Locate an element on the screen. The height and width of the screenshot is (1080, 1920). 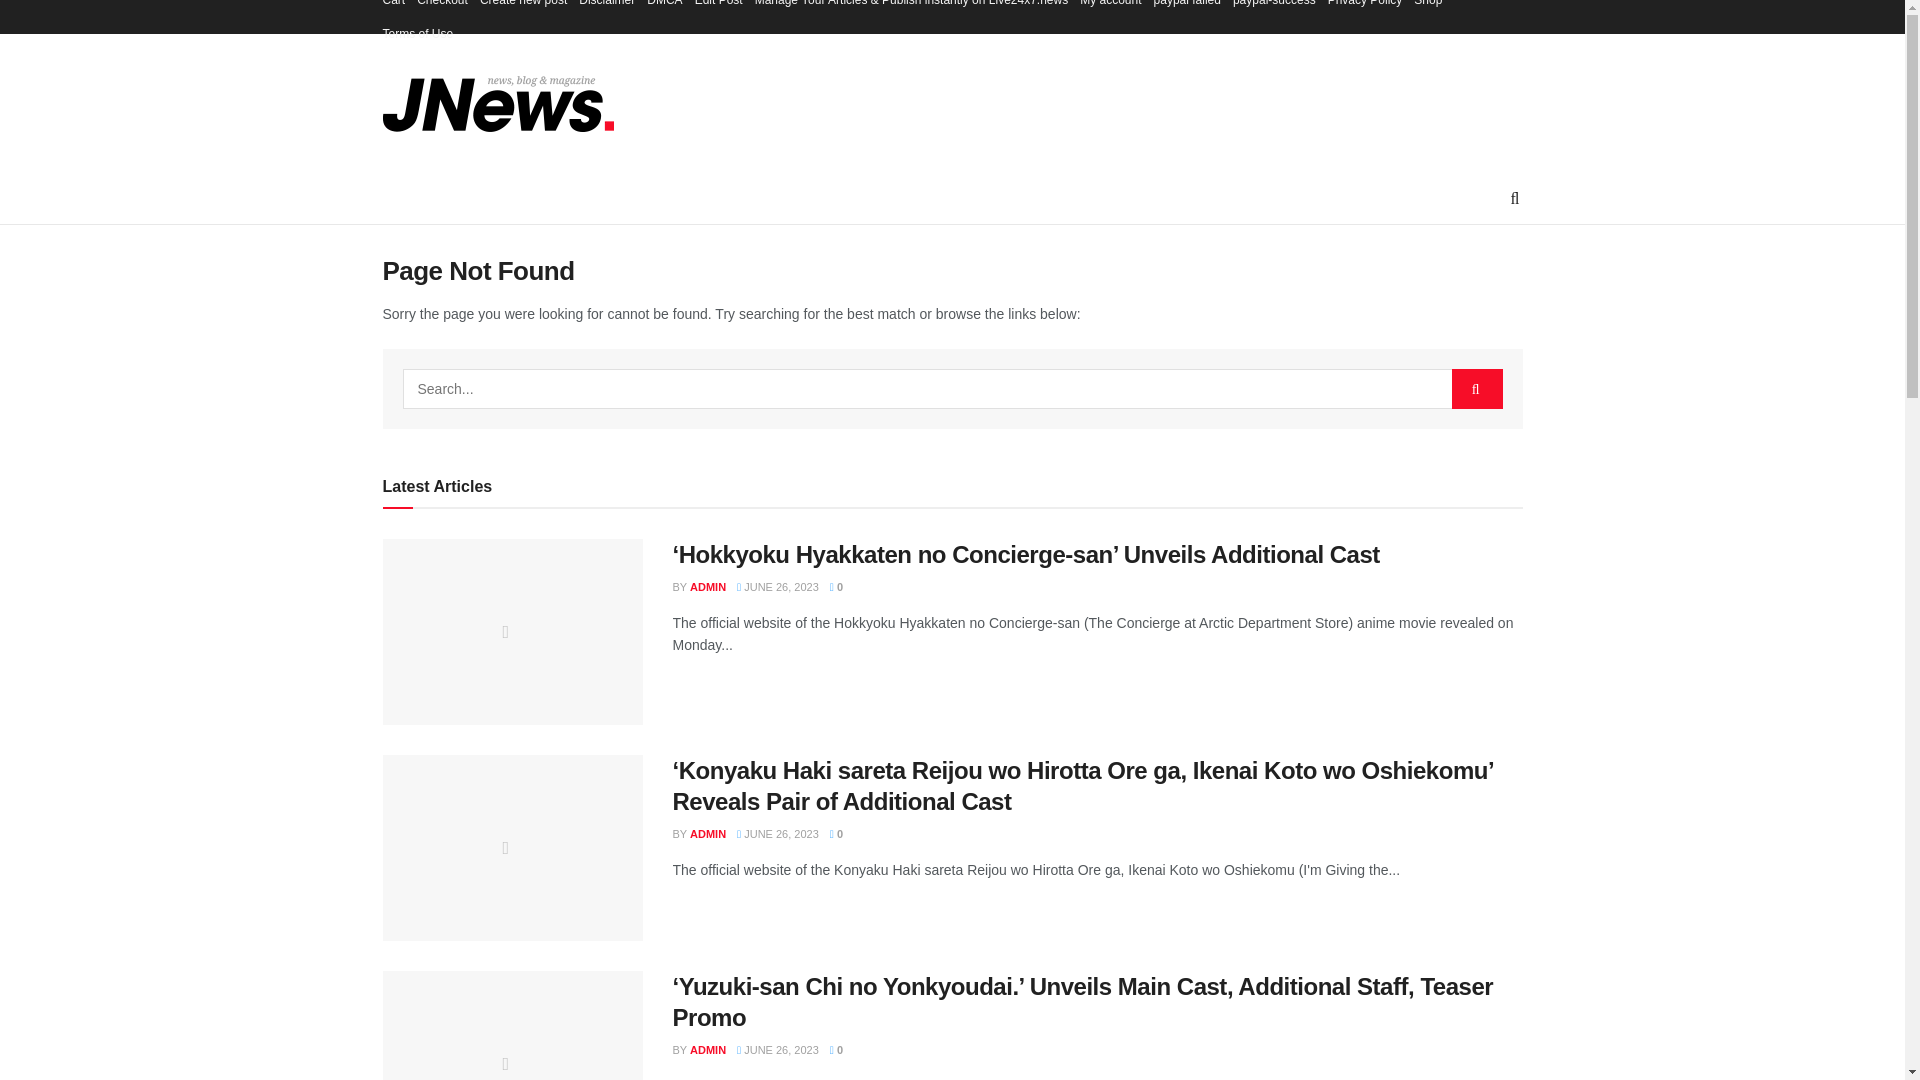
Checkout is located at coordinates (442, 8).